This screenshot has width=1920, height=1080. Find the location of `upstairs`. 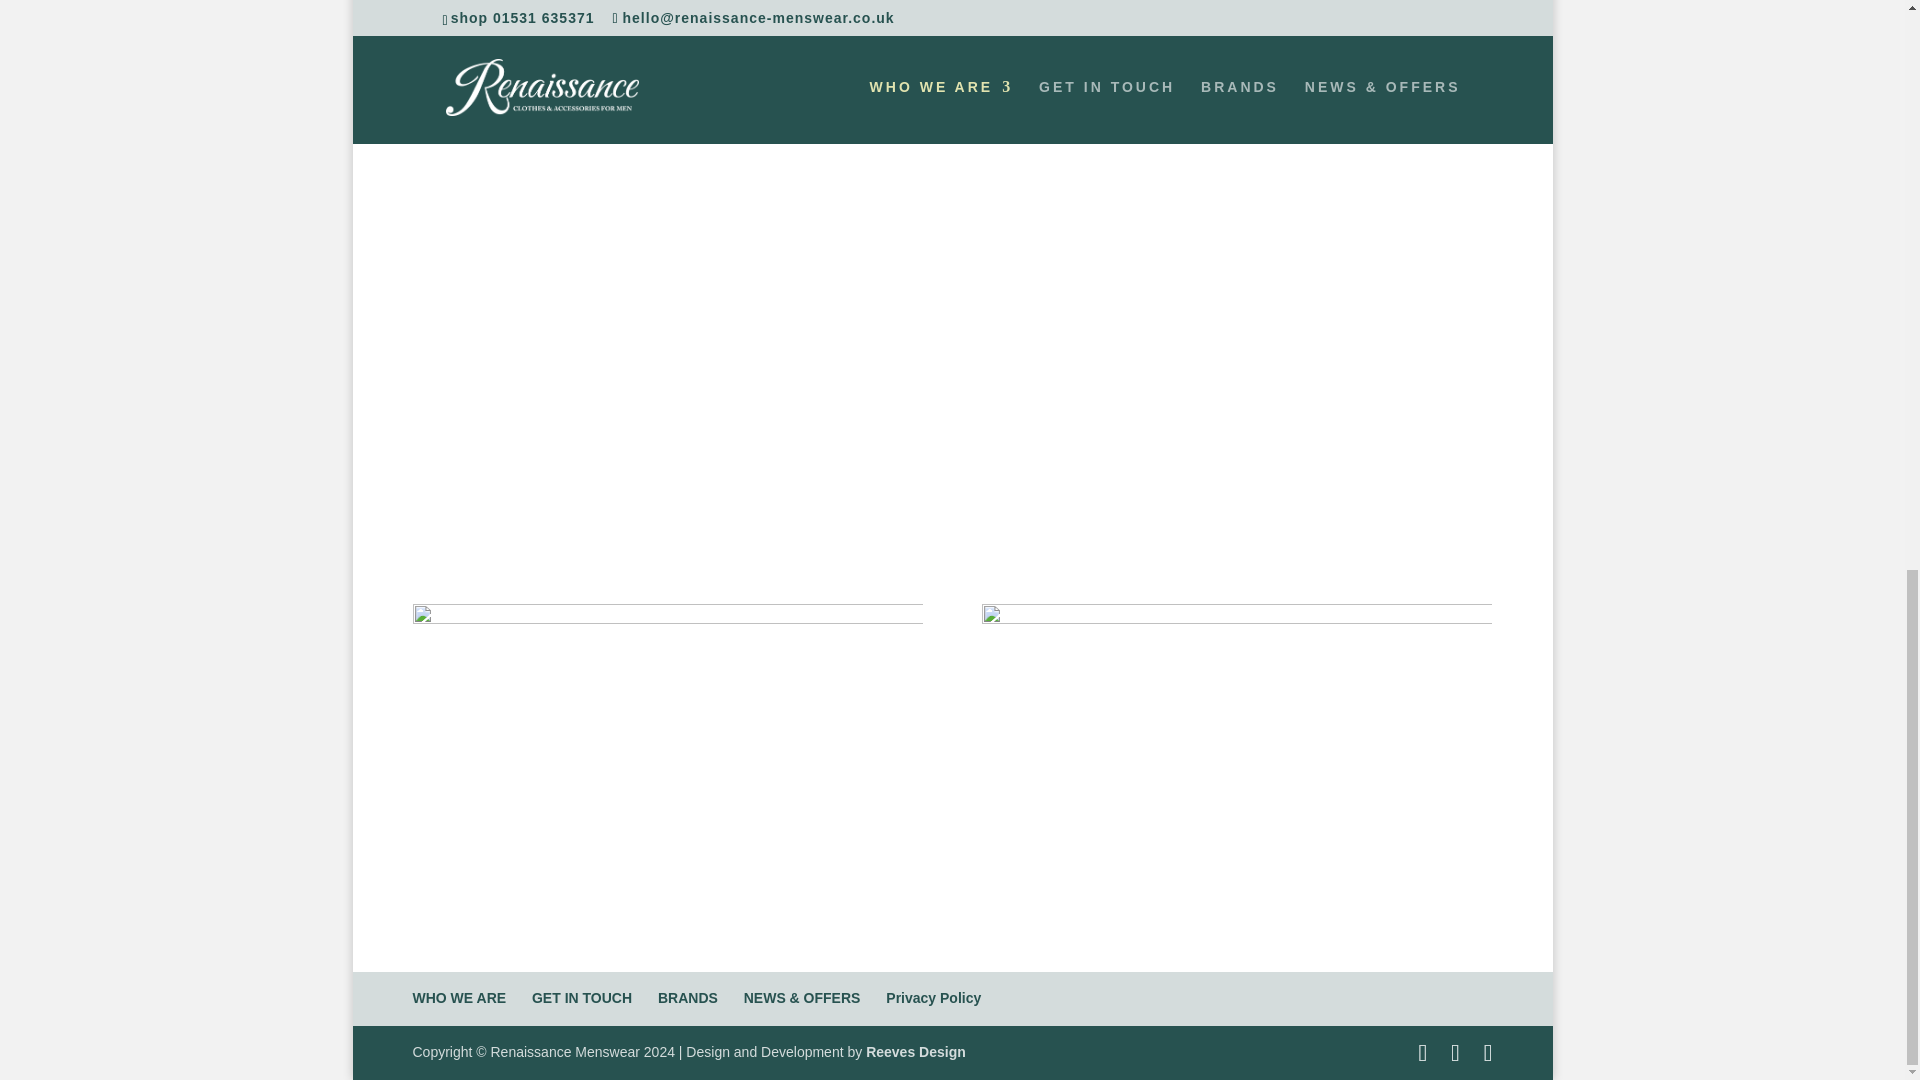

upstairs is located at coordinates (1236, 747).